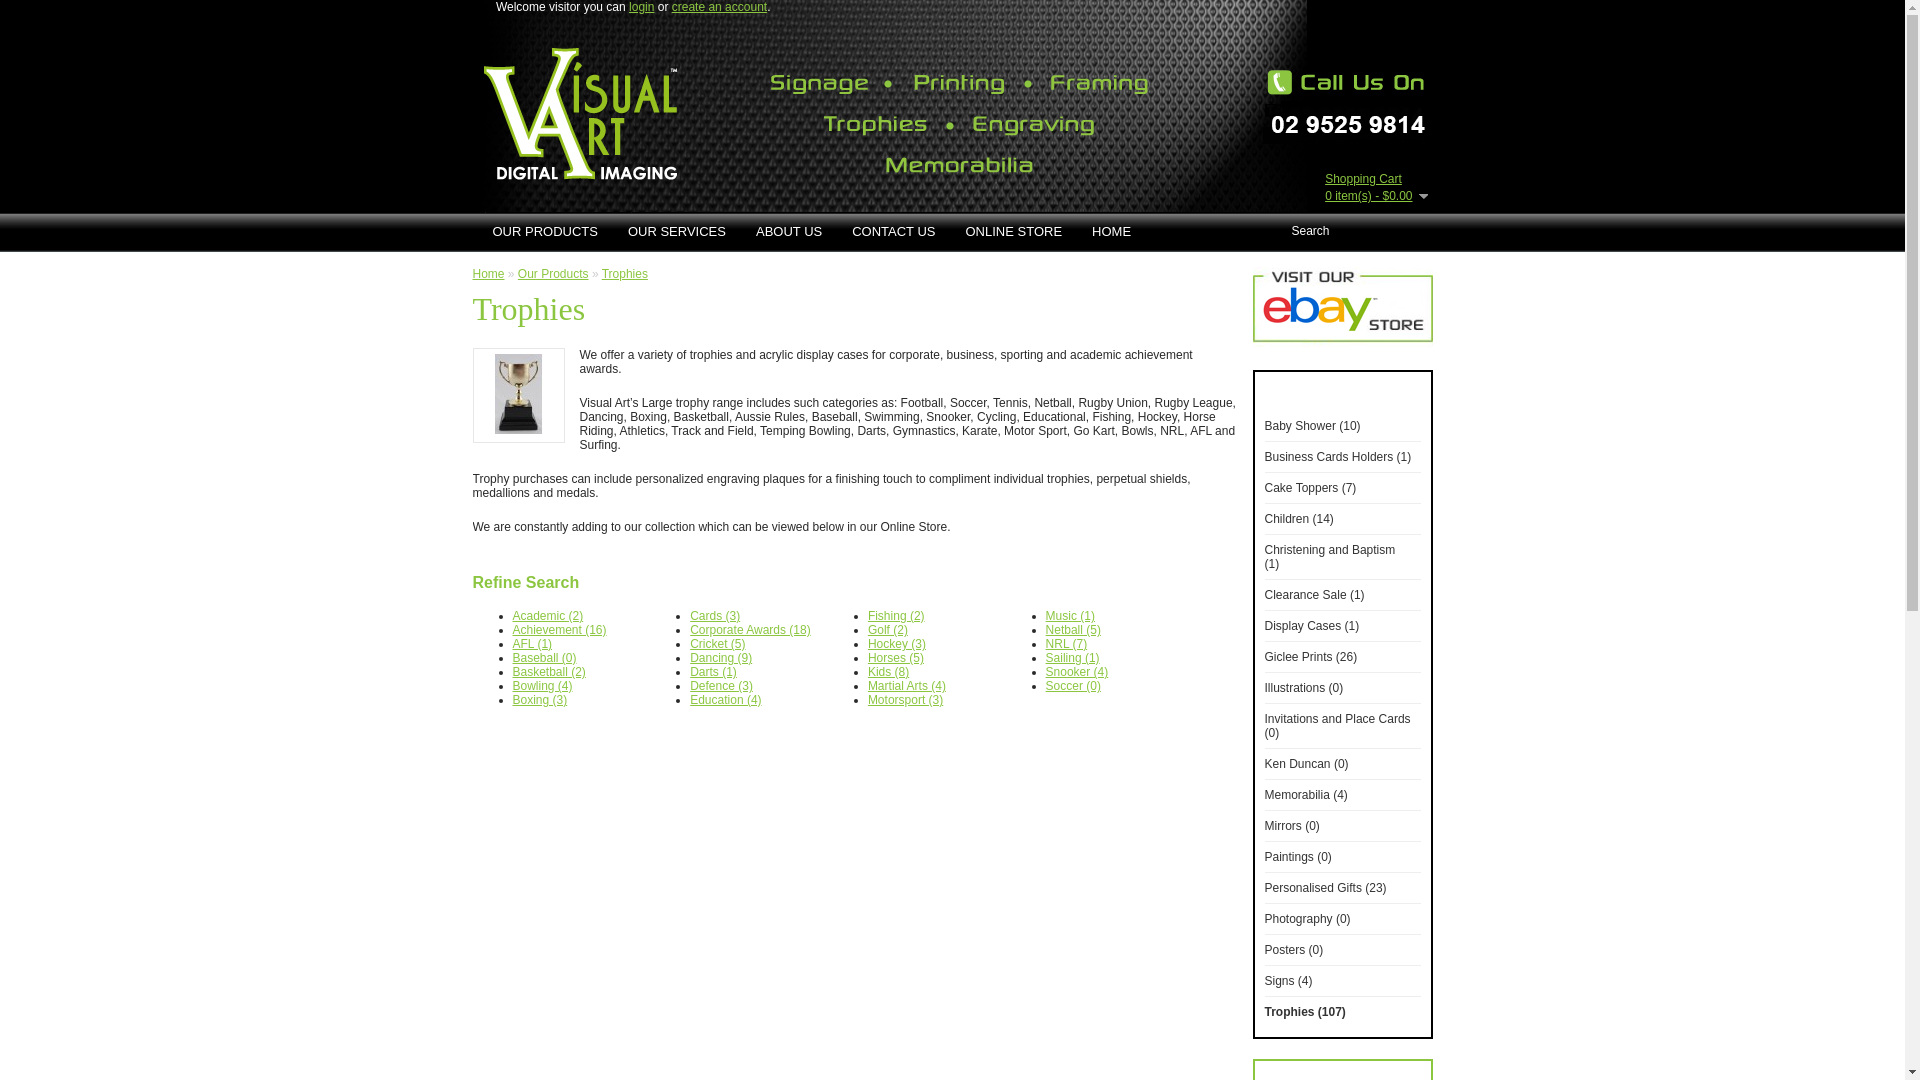 Image resolution: width=1920 pixels, height=1080 pixels. What do you see at coordinates (1294, 950) in the screenshot?
I see `Posters (0)` at bounding box center [1294, 950].